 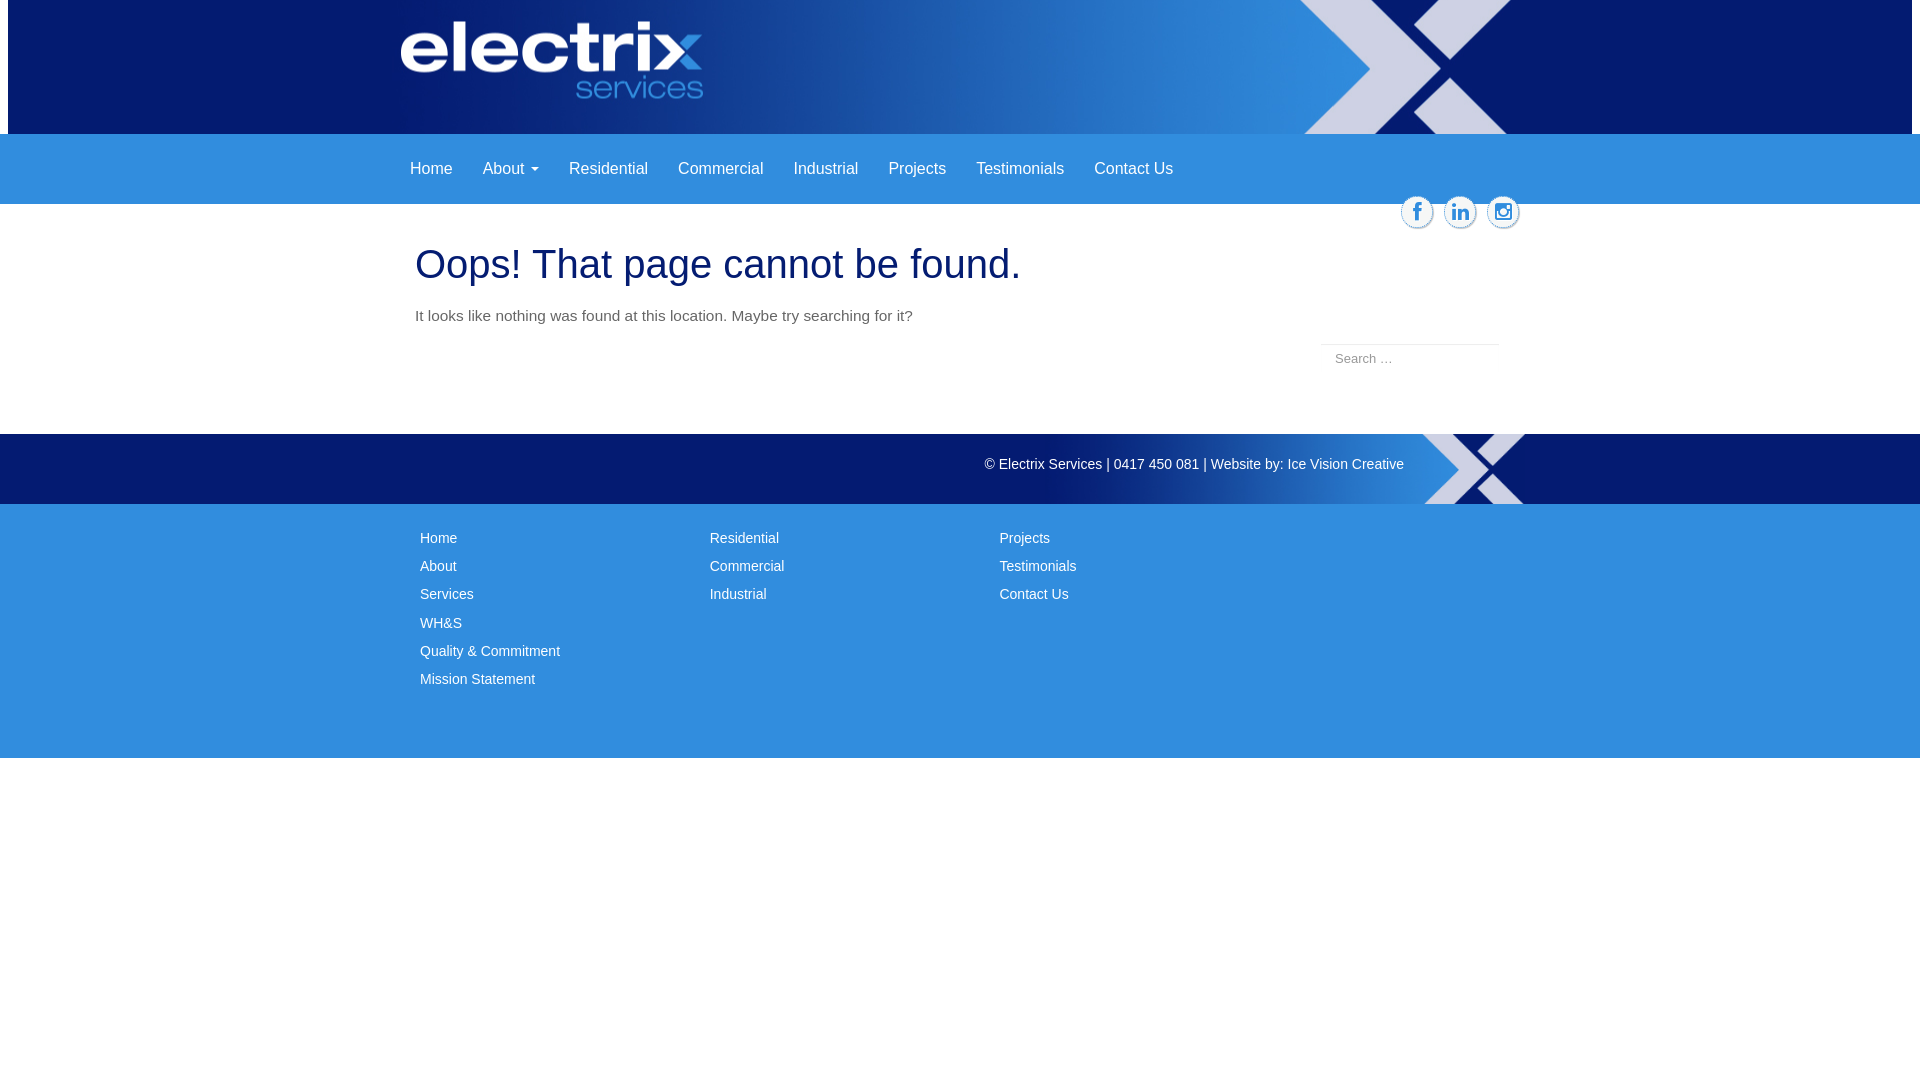 I want to click on Home, so click(x=438, y=538).